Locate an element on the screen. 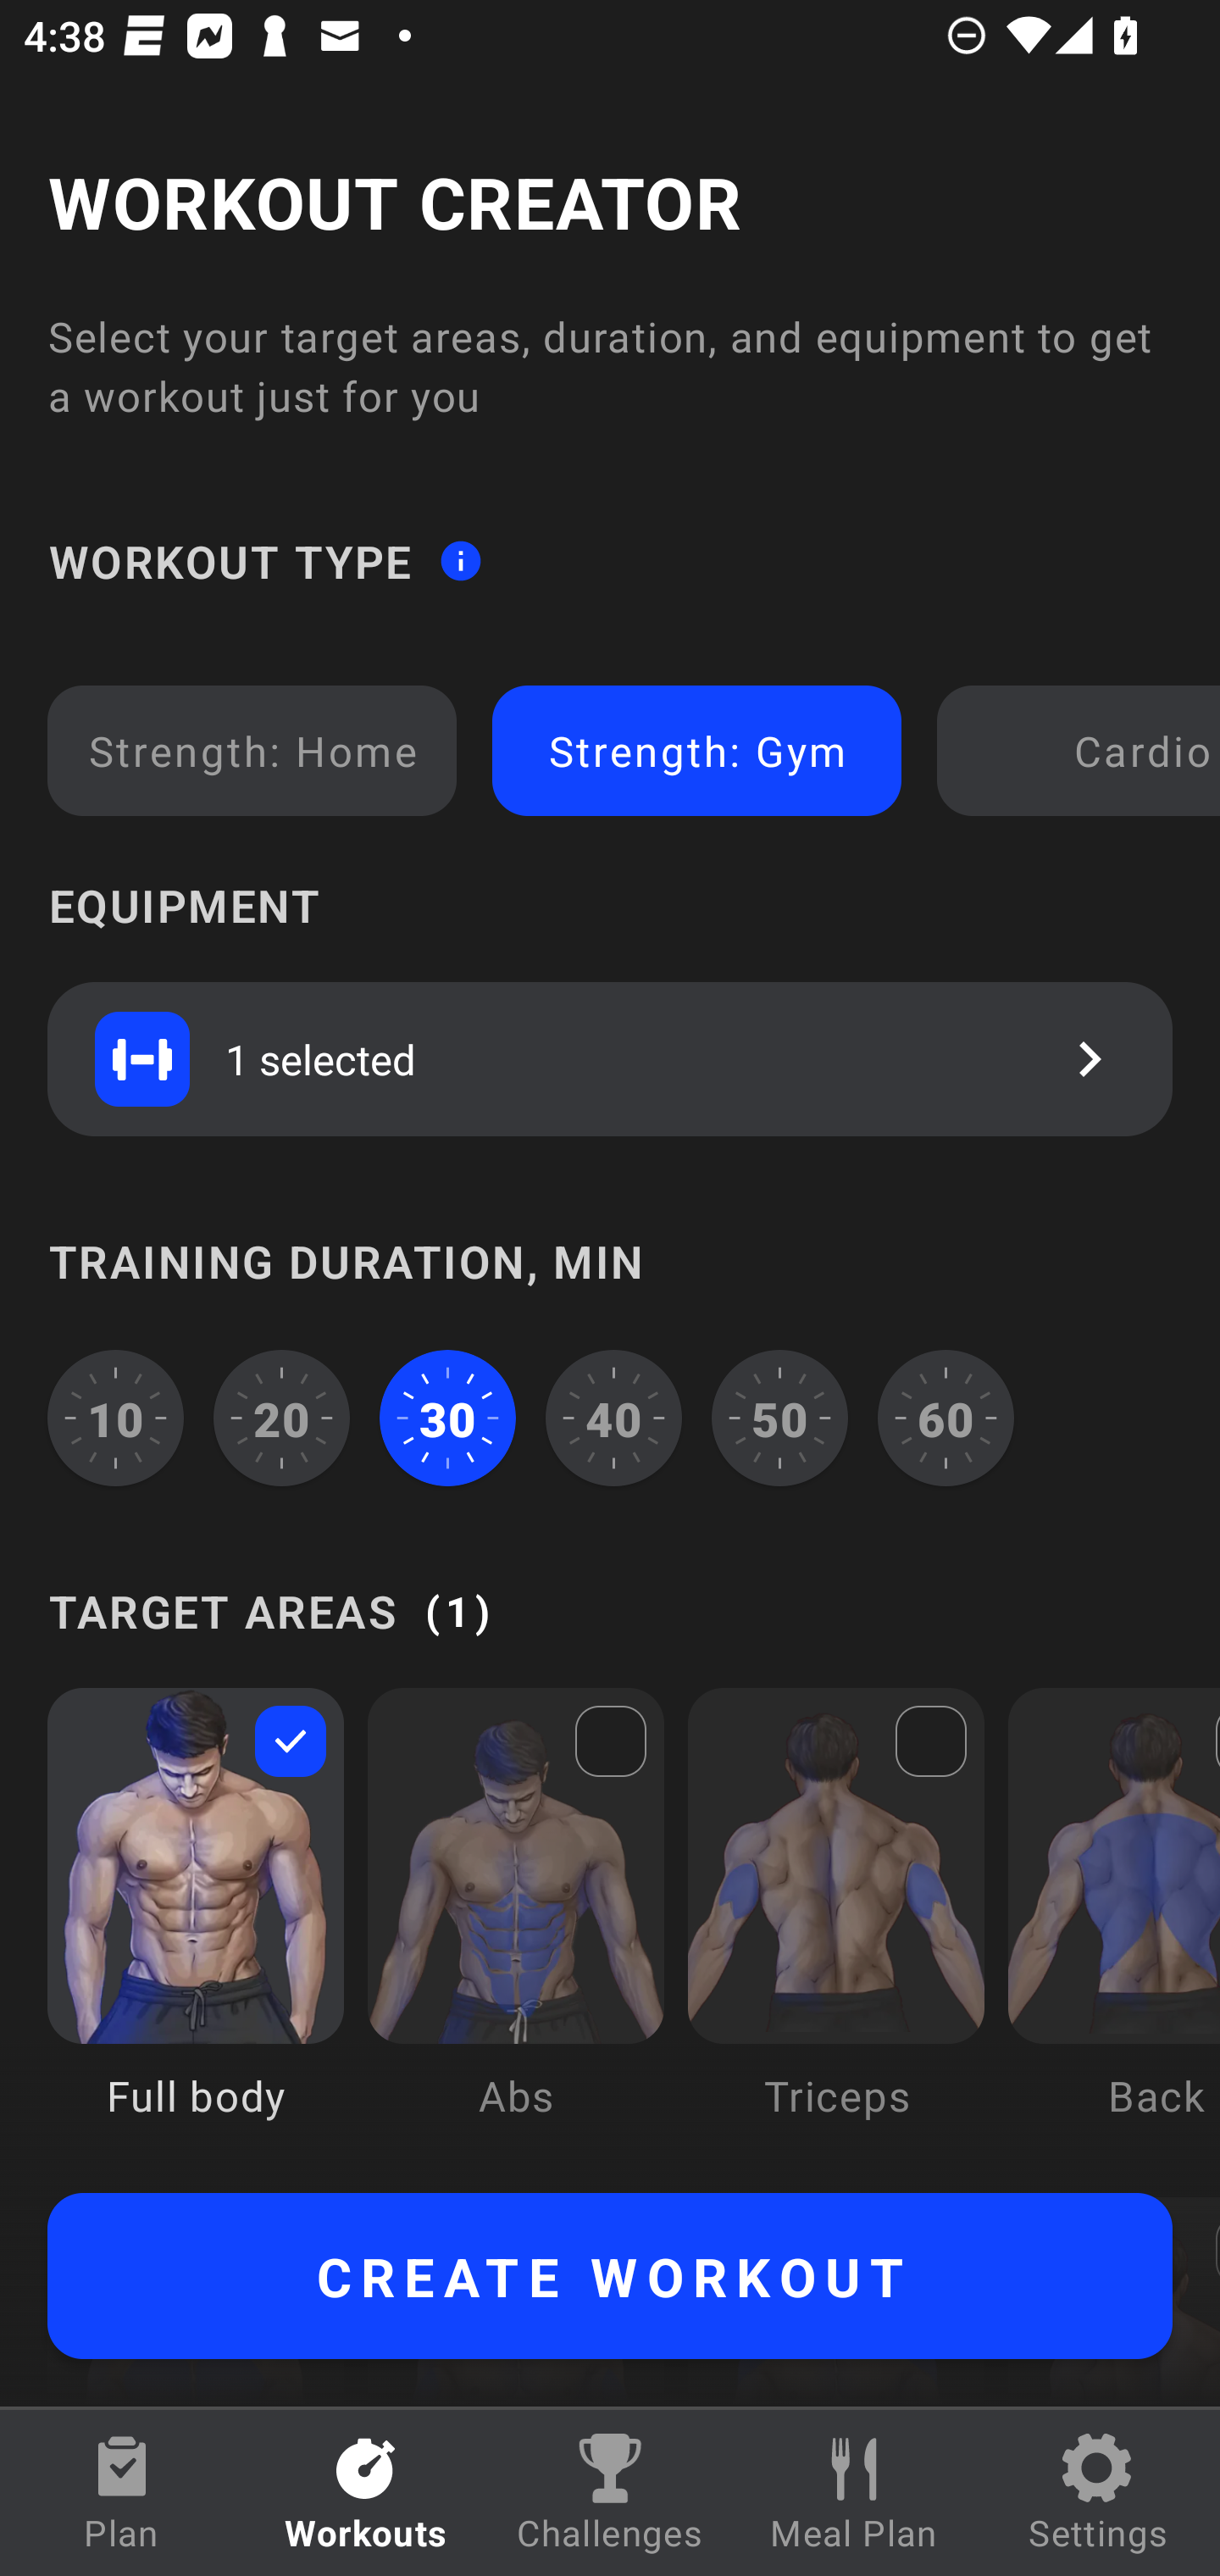  20 is located at coordinates (282, 1418).